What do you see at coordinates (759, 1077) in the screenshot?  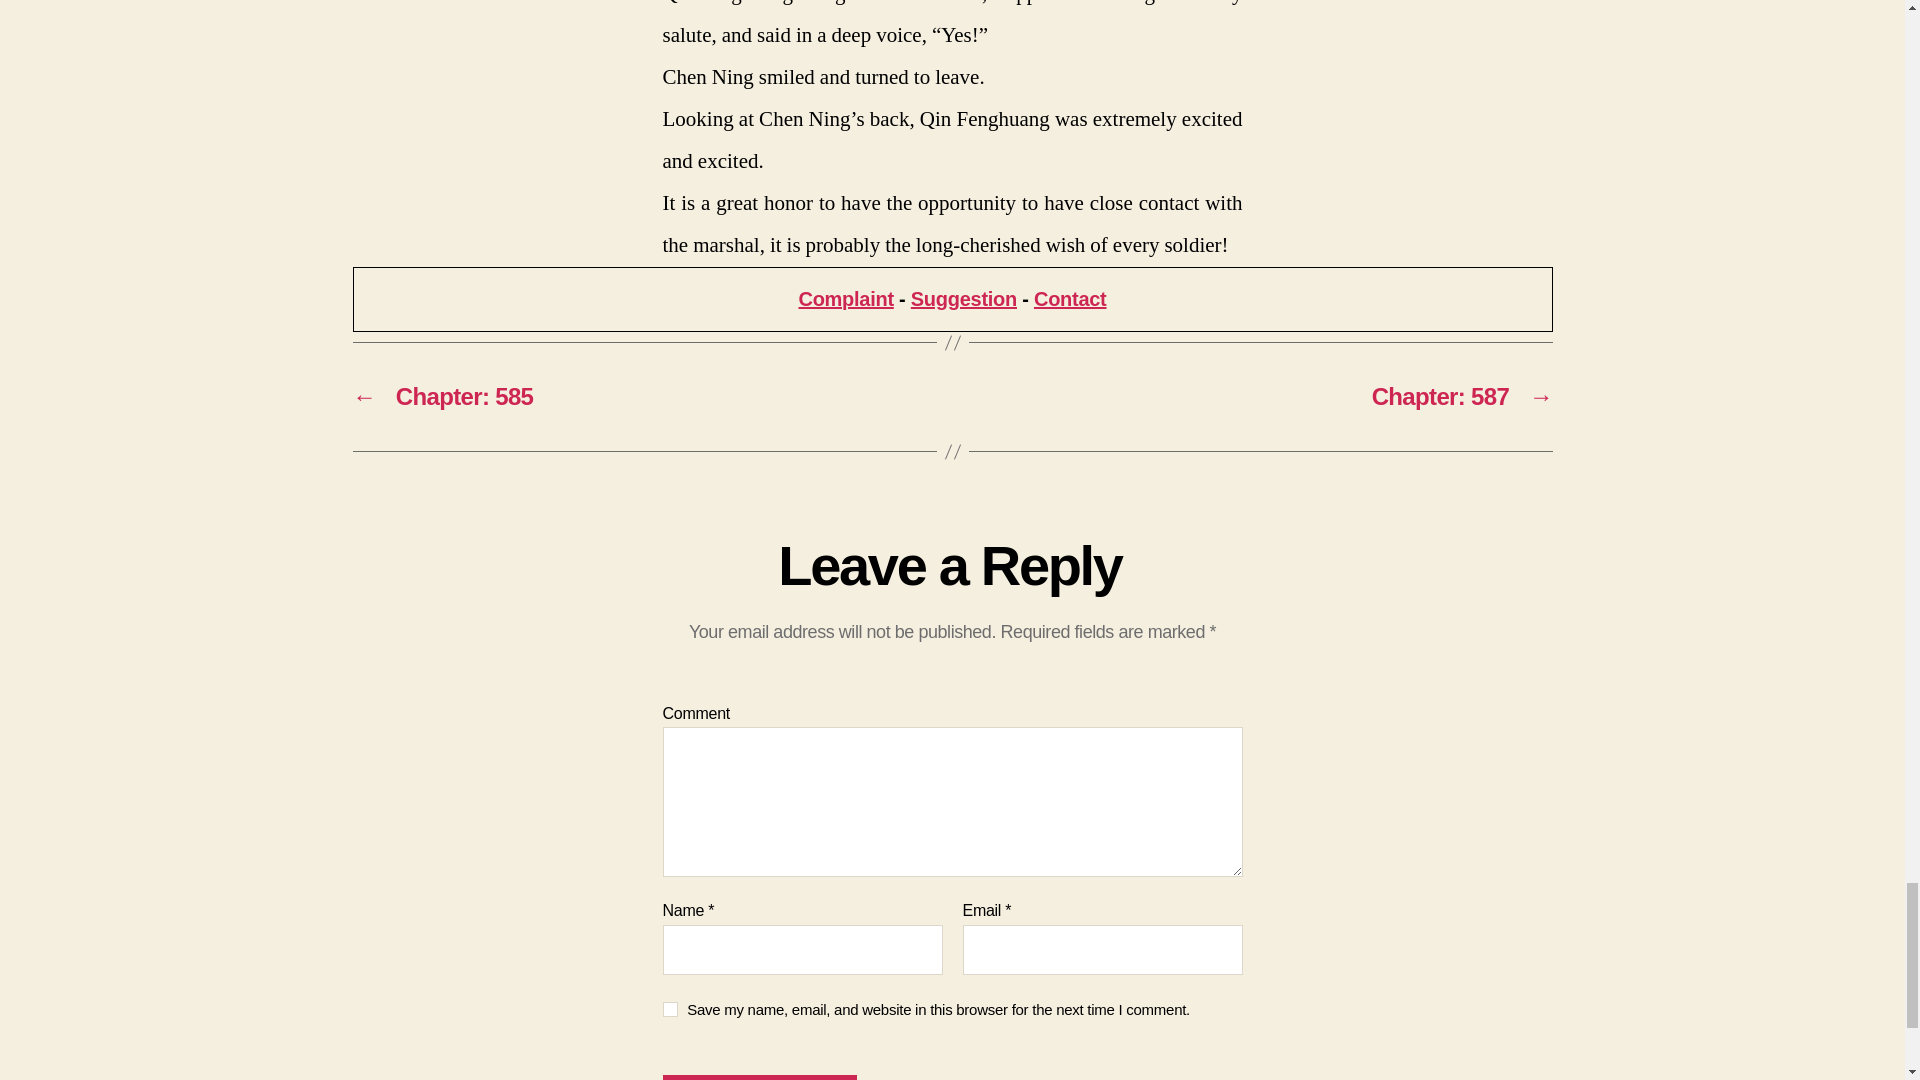 I see `Post Comment` at bounding box center [759, 1077].